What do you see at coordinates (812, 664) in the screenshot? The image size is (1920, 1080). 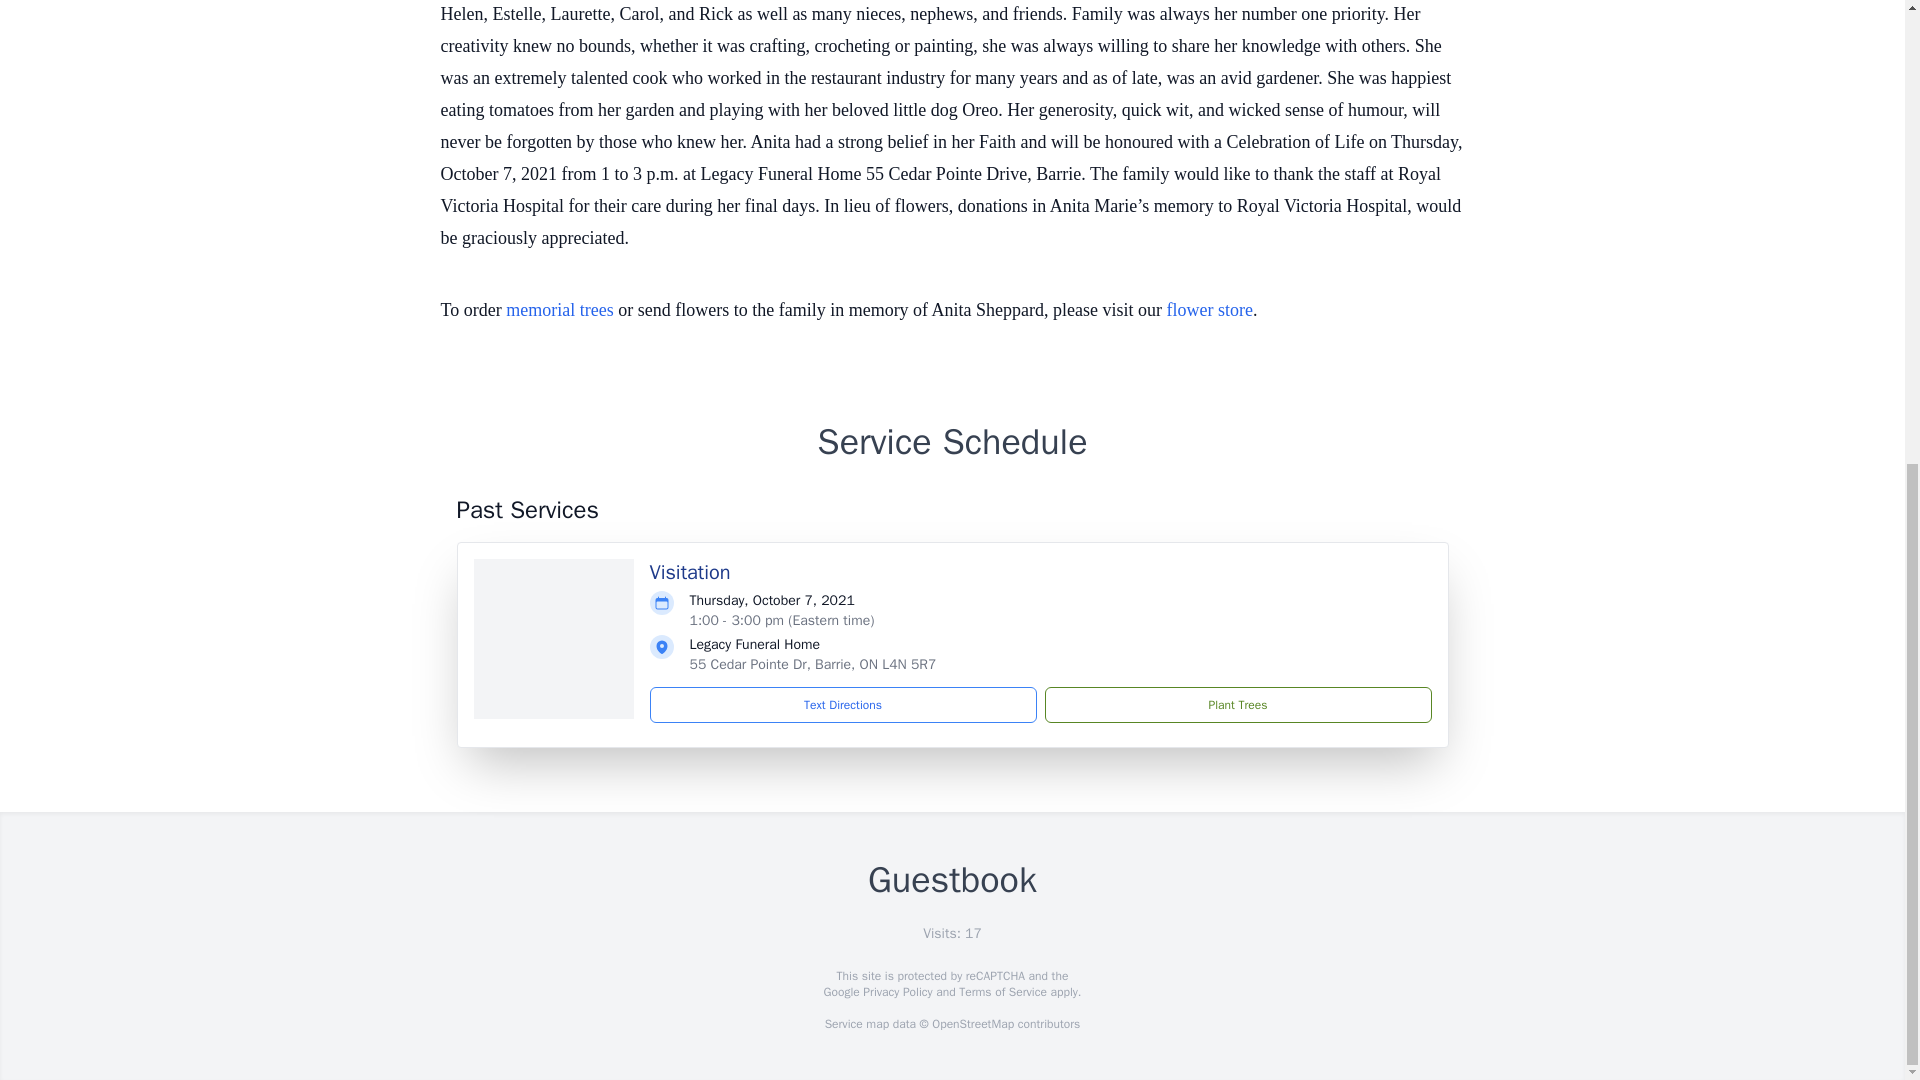 I see `55 Cedar Pointe Dr, Barrie, ON L4N 5R7` at bounding box center [812, 664].